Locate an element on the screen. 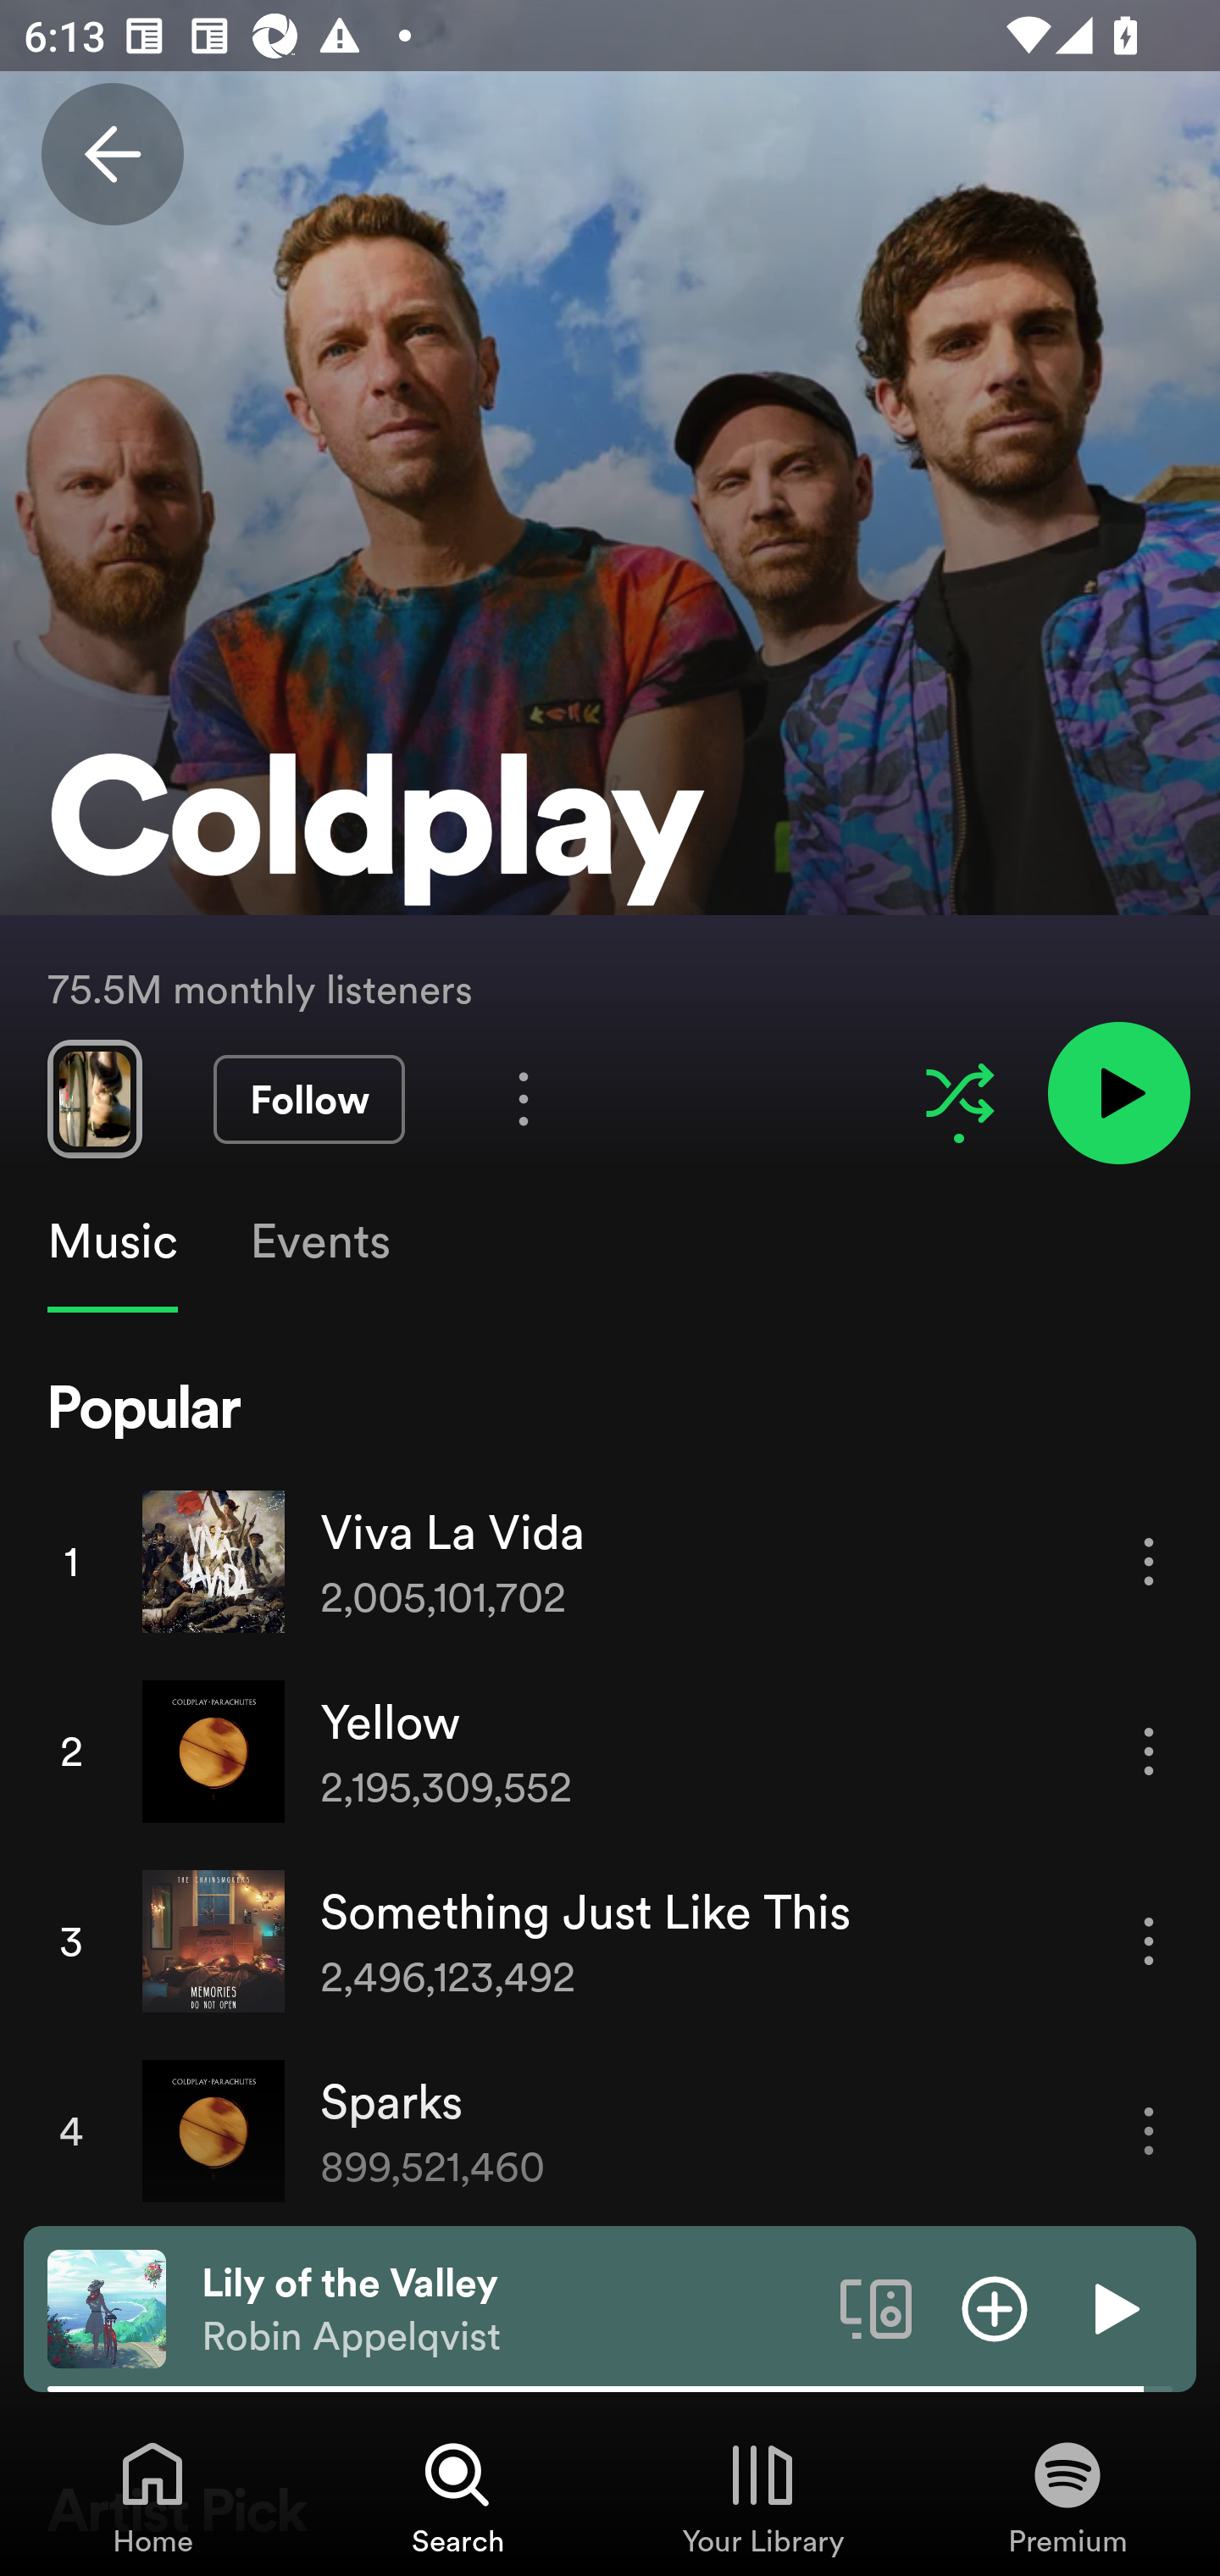 The height and width of the screenshot is (2576, 1220). 4 Sparks 899,521,460 More options for song Sparks is located at coordinates (610, 2130).